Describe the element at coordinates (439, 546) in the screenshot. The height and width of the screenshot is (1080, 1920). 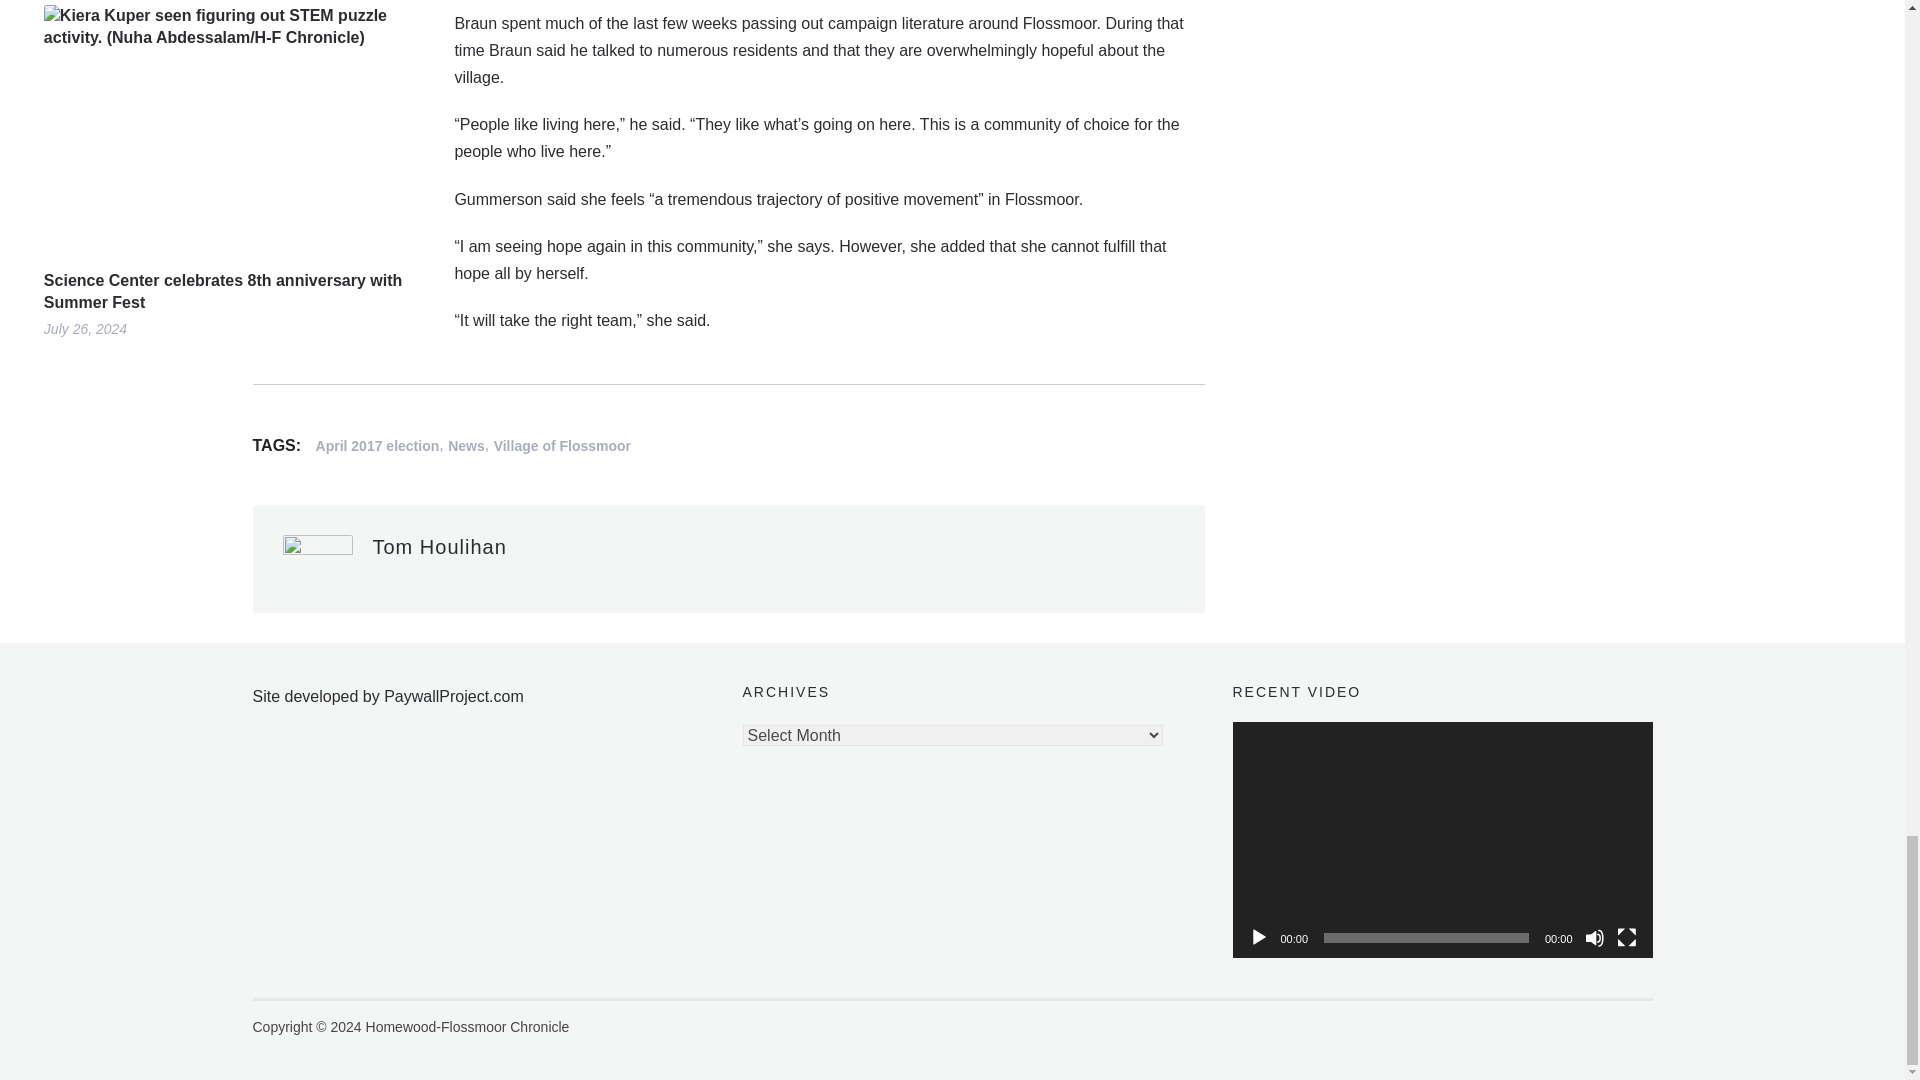
I see `Posts by Tom Houlihan` at that location.